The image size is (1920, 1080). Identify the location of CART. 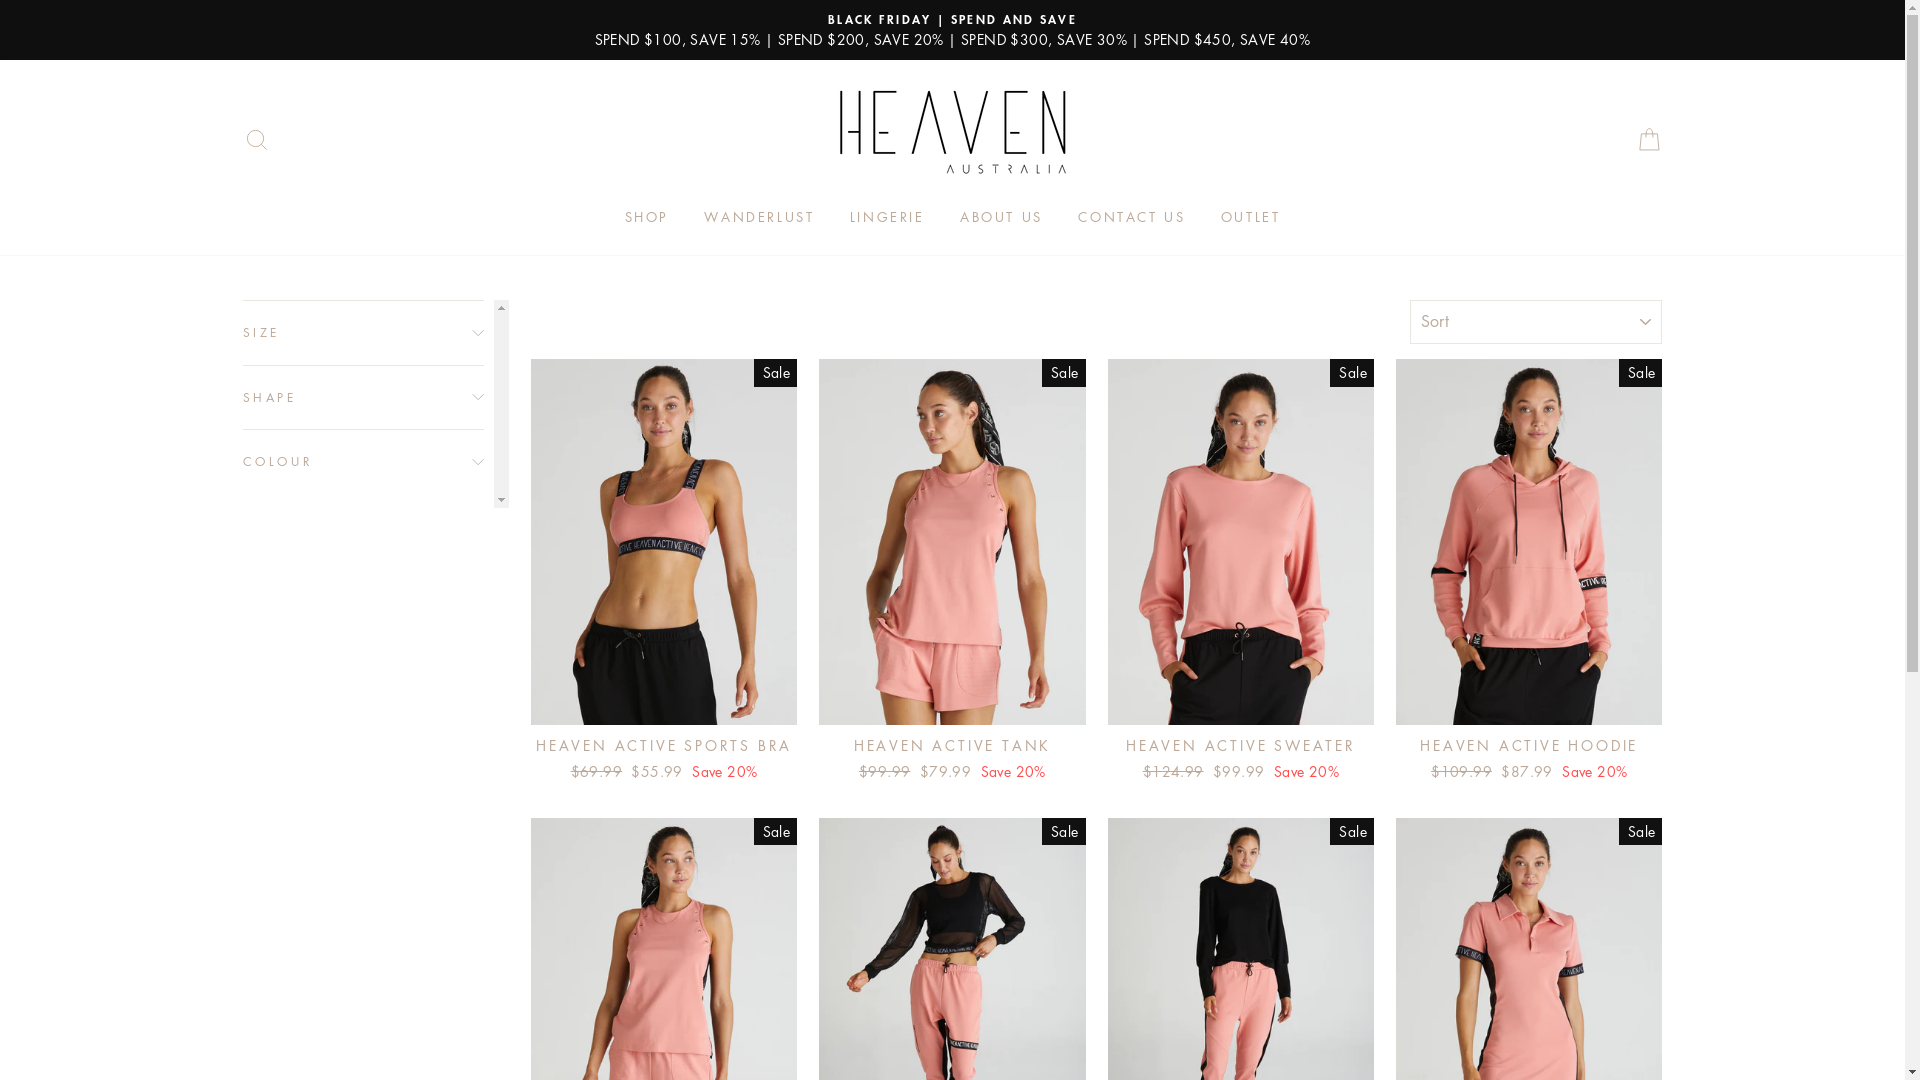
(1648, 140).